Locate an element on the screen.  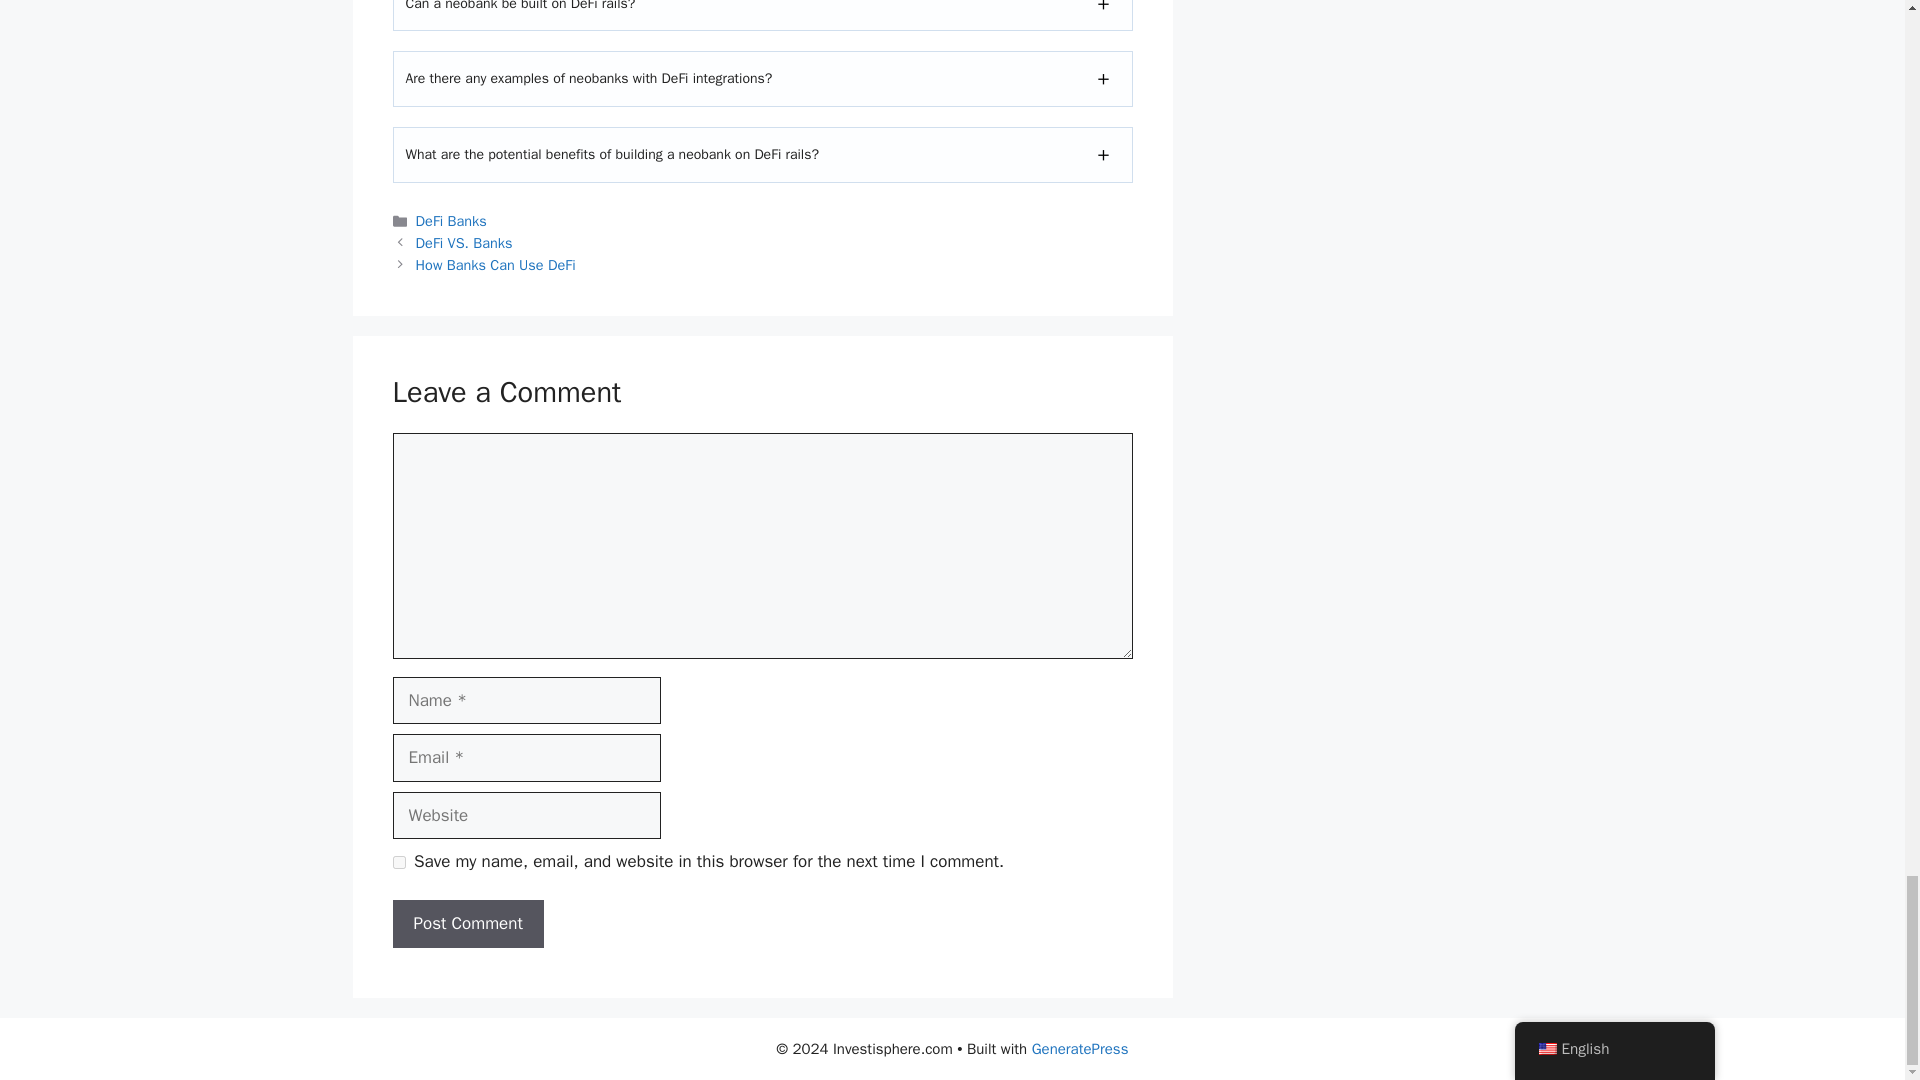
Post Comment is located at coordinates (467, 924).